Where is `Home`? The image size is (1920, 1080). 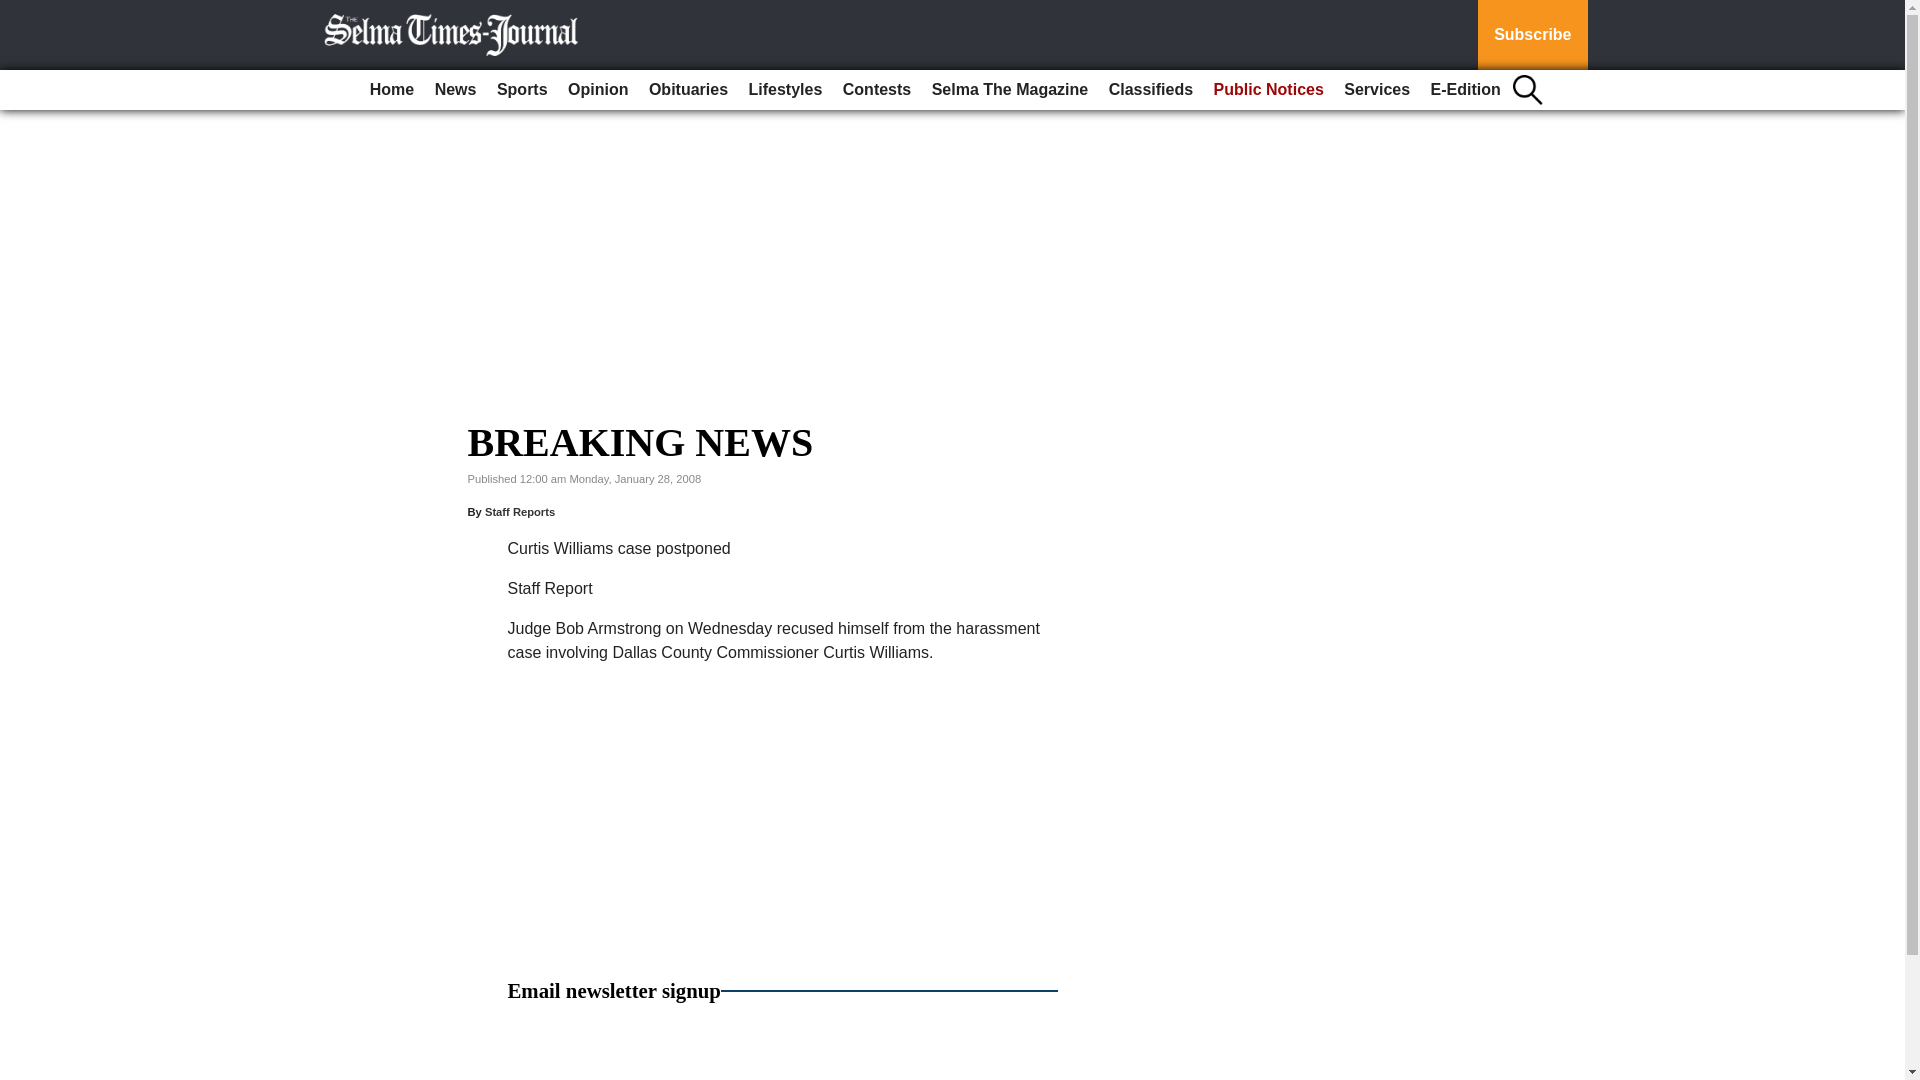
Home is located at coordinates (392, 90).